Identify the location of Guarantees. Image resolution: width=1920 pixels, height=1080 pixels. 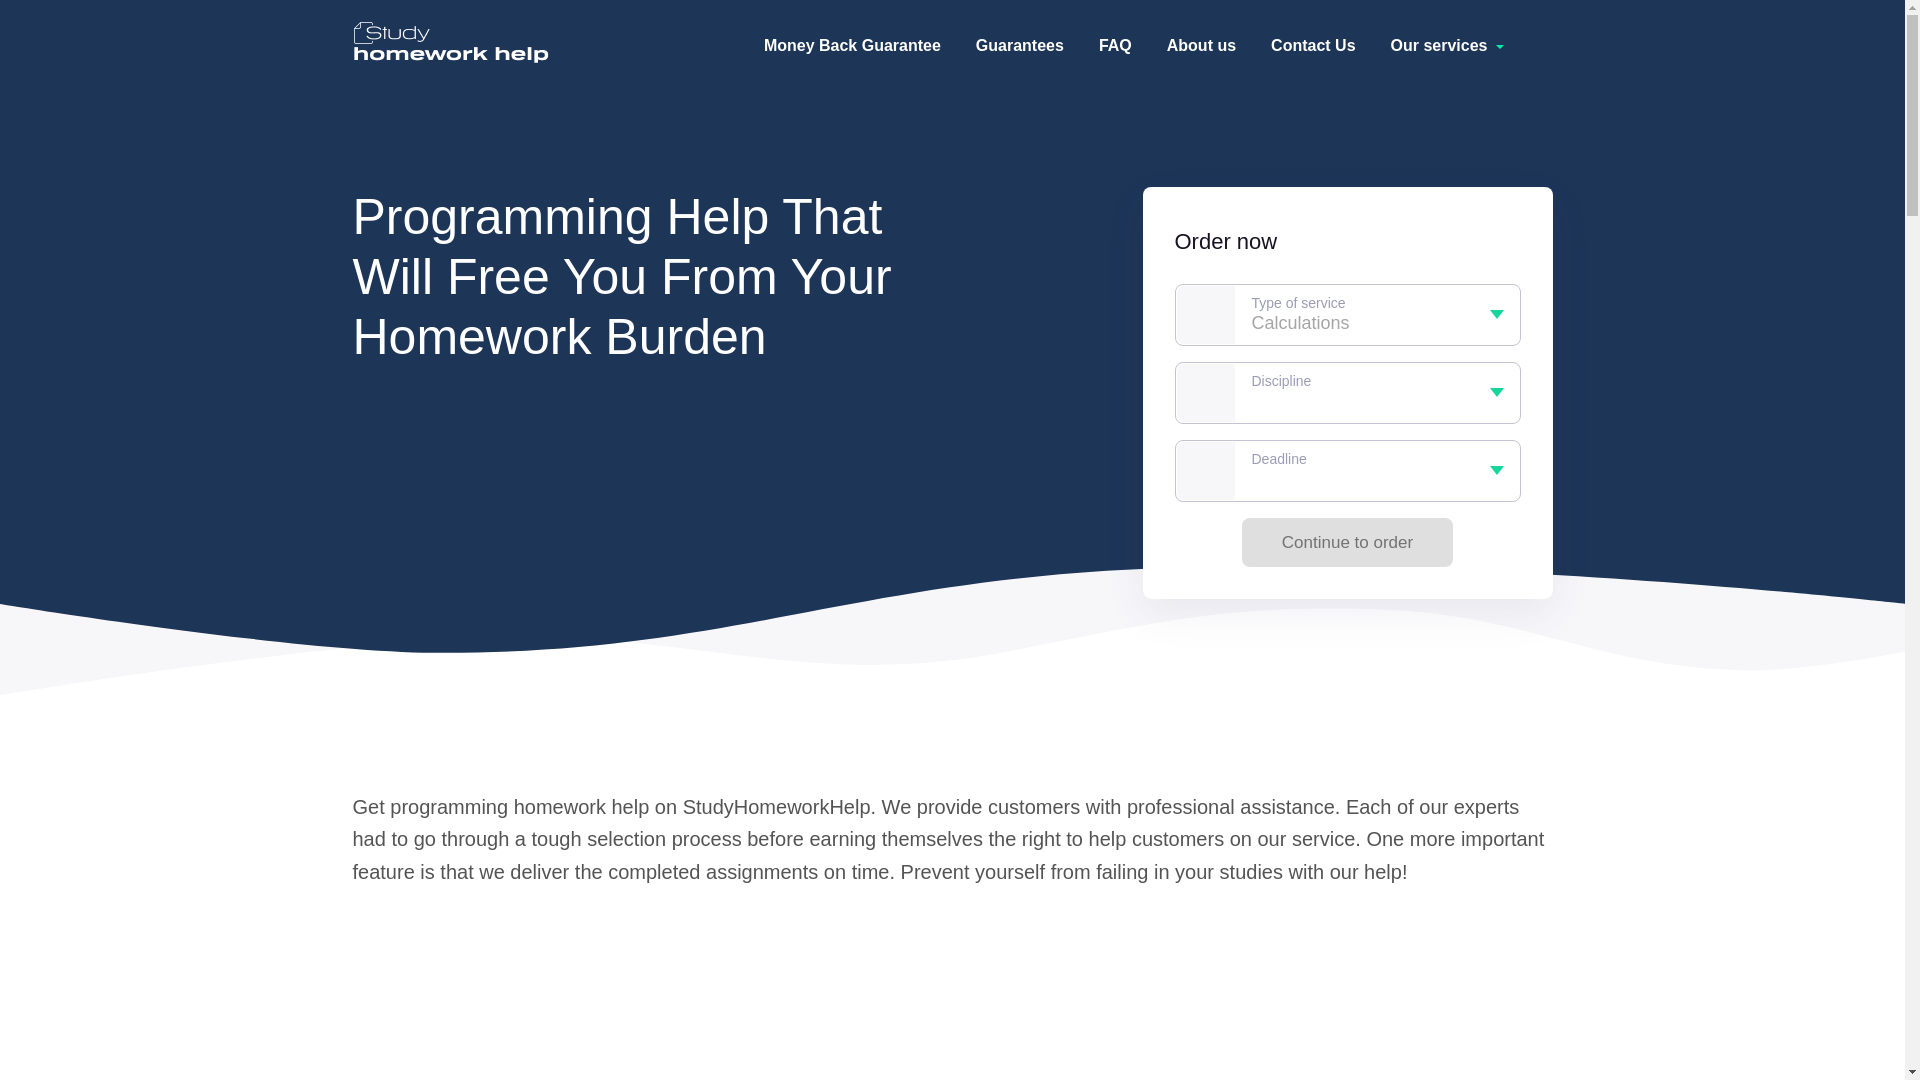
(1019, 45).